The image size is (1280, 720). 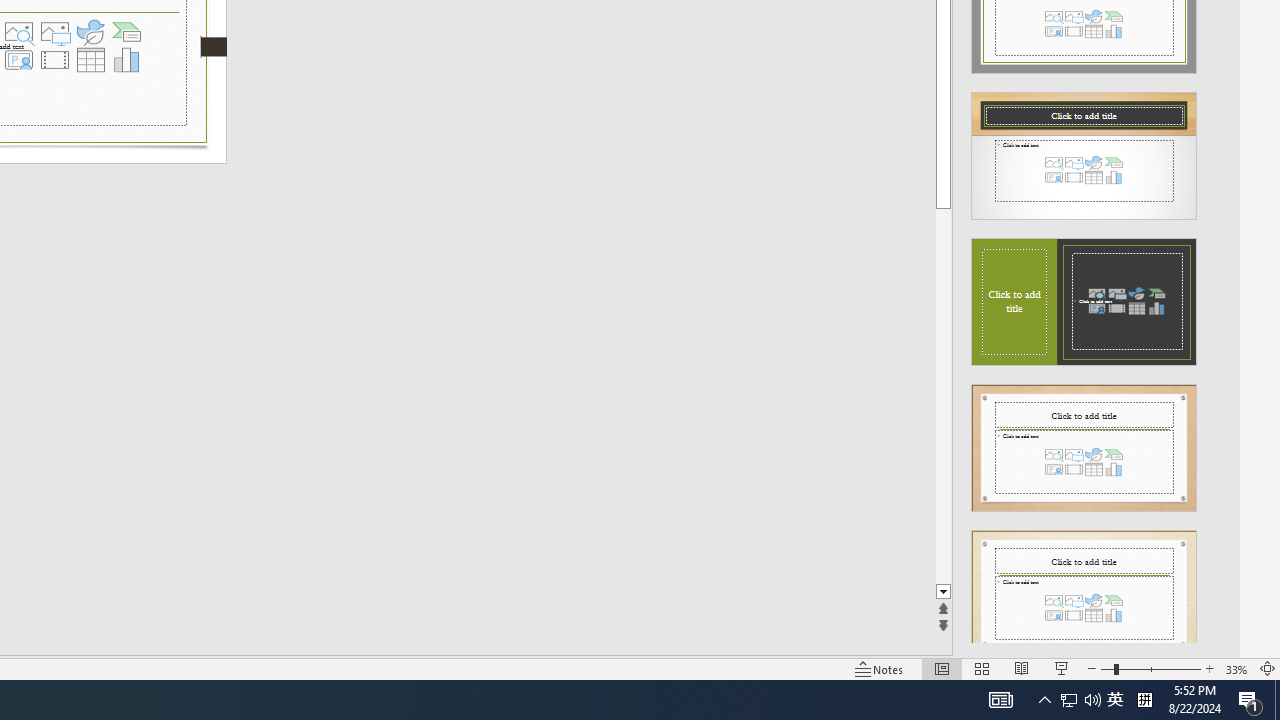 I want to click on Design Idea, so click(x=1084, y=587).